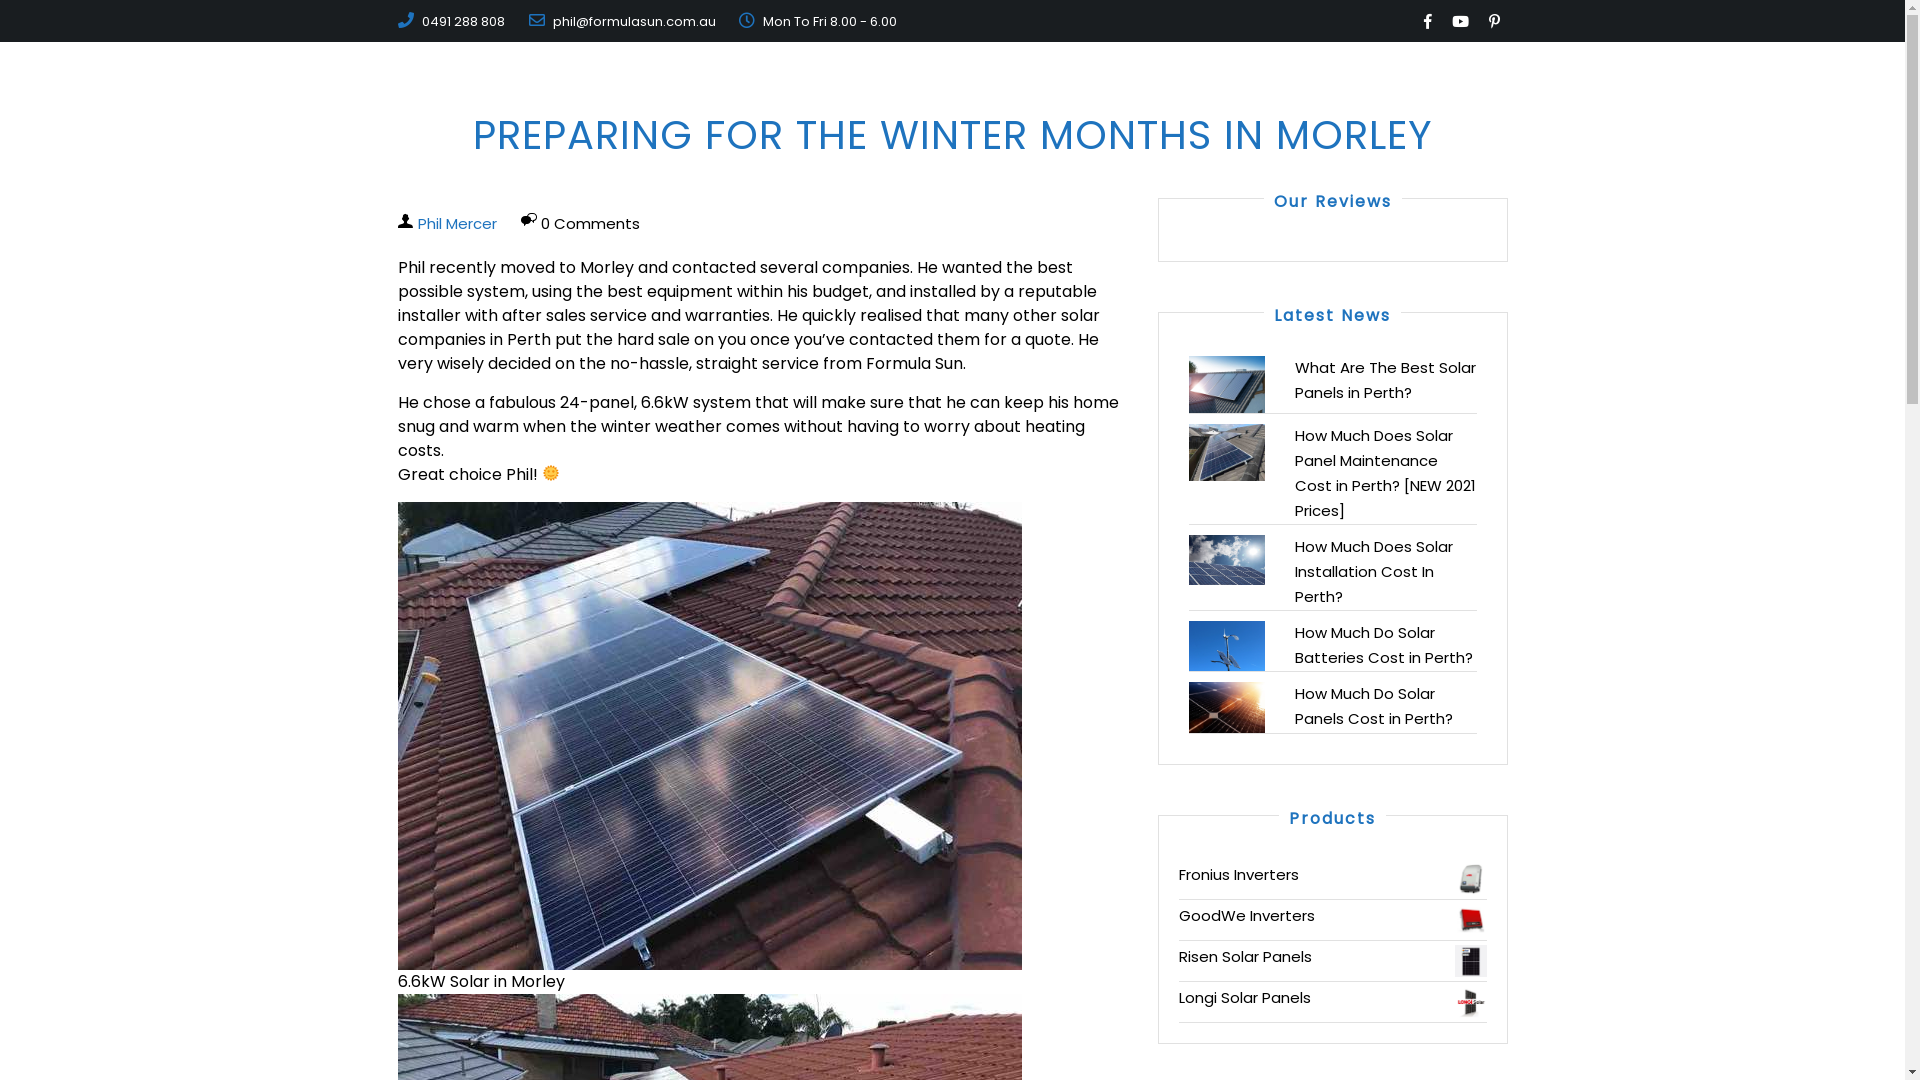  I want to click on How Much Do Solar Batteries Cost in Perth?, so click(1383, 645).